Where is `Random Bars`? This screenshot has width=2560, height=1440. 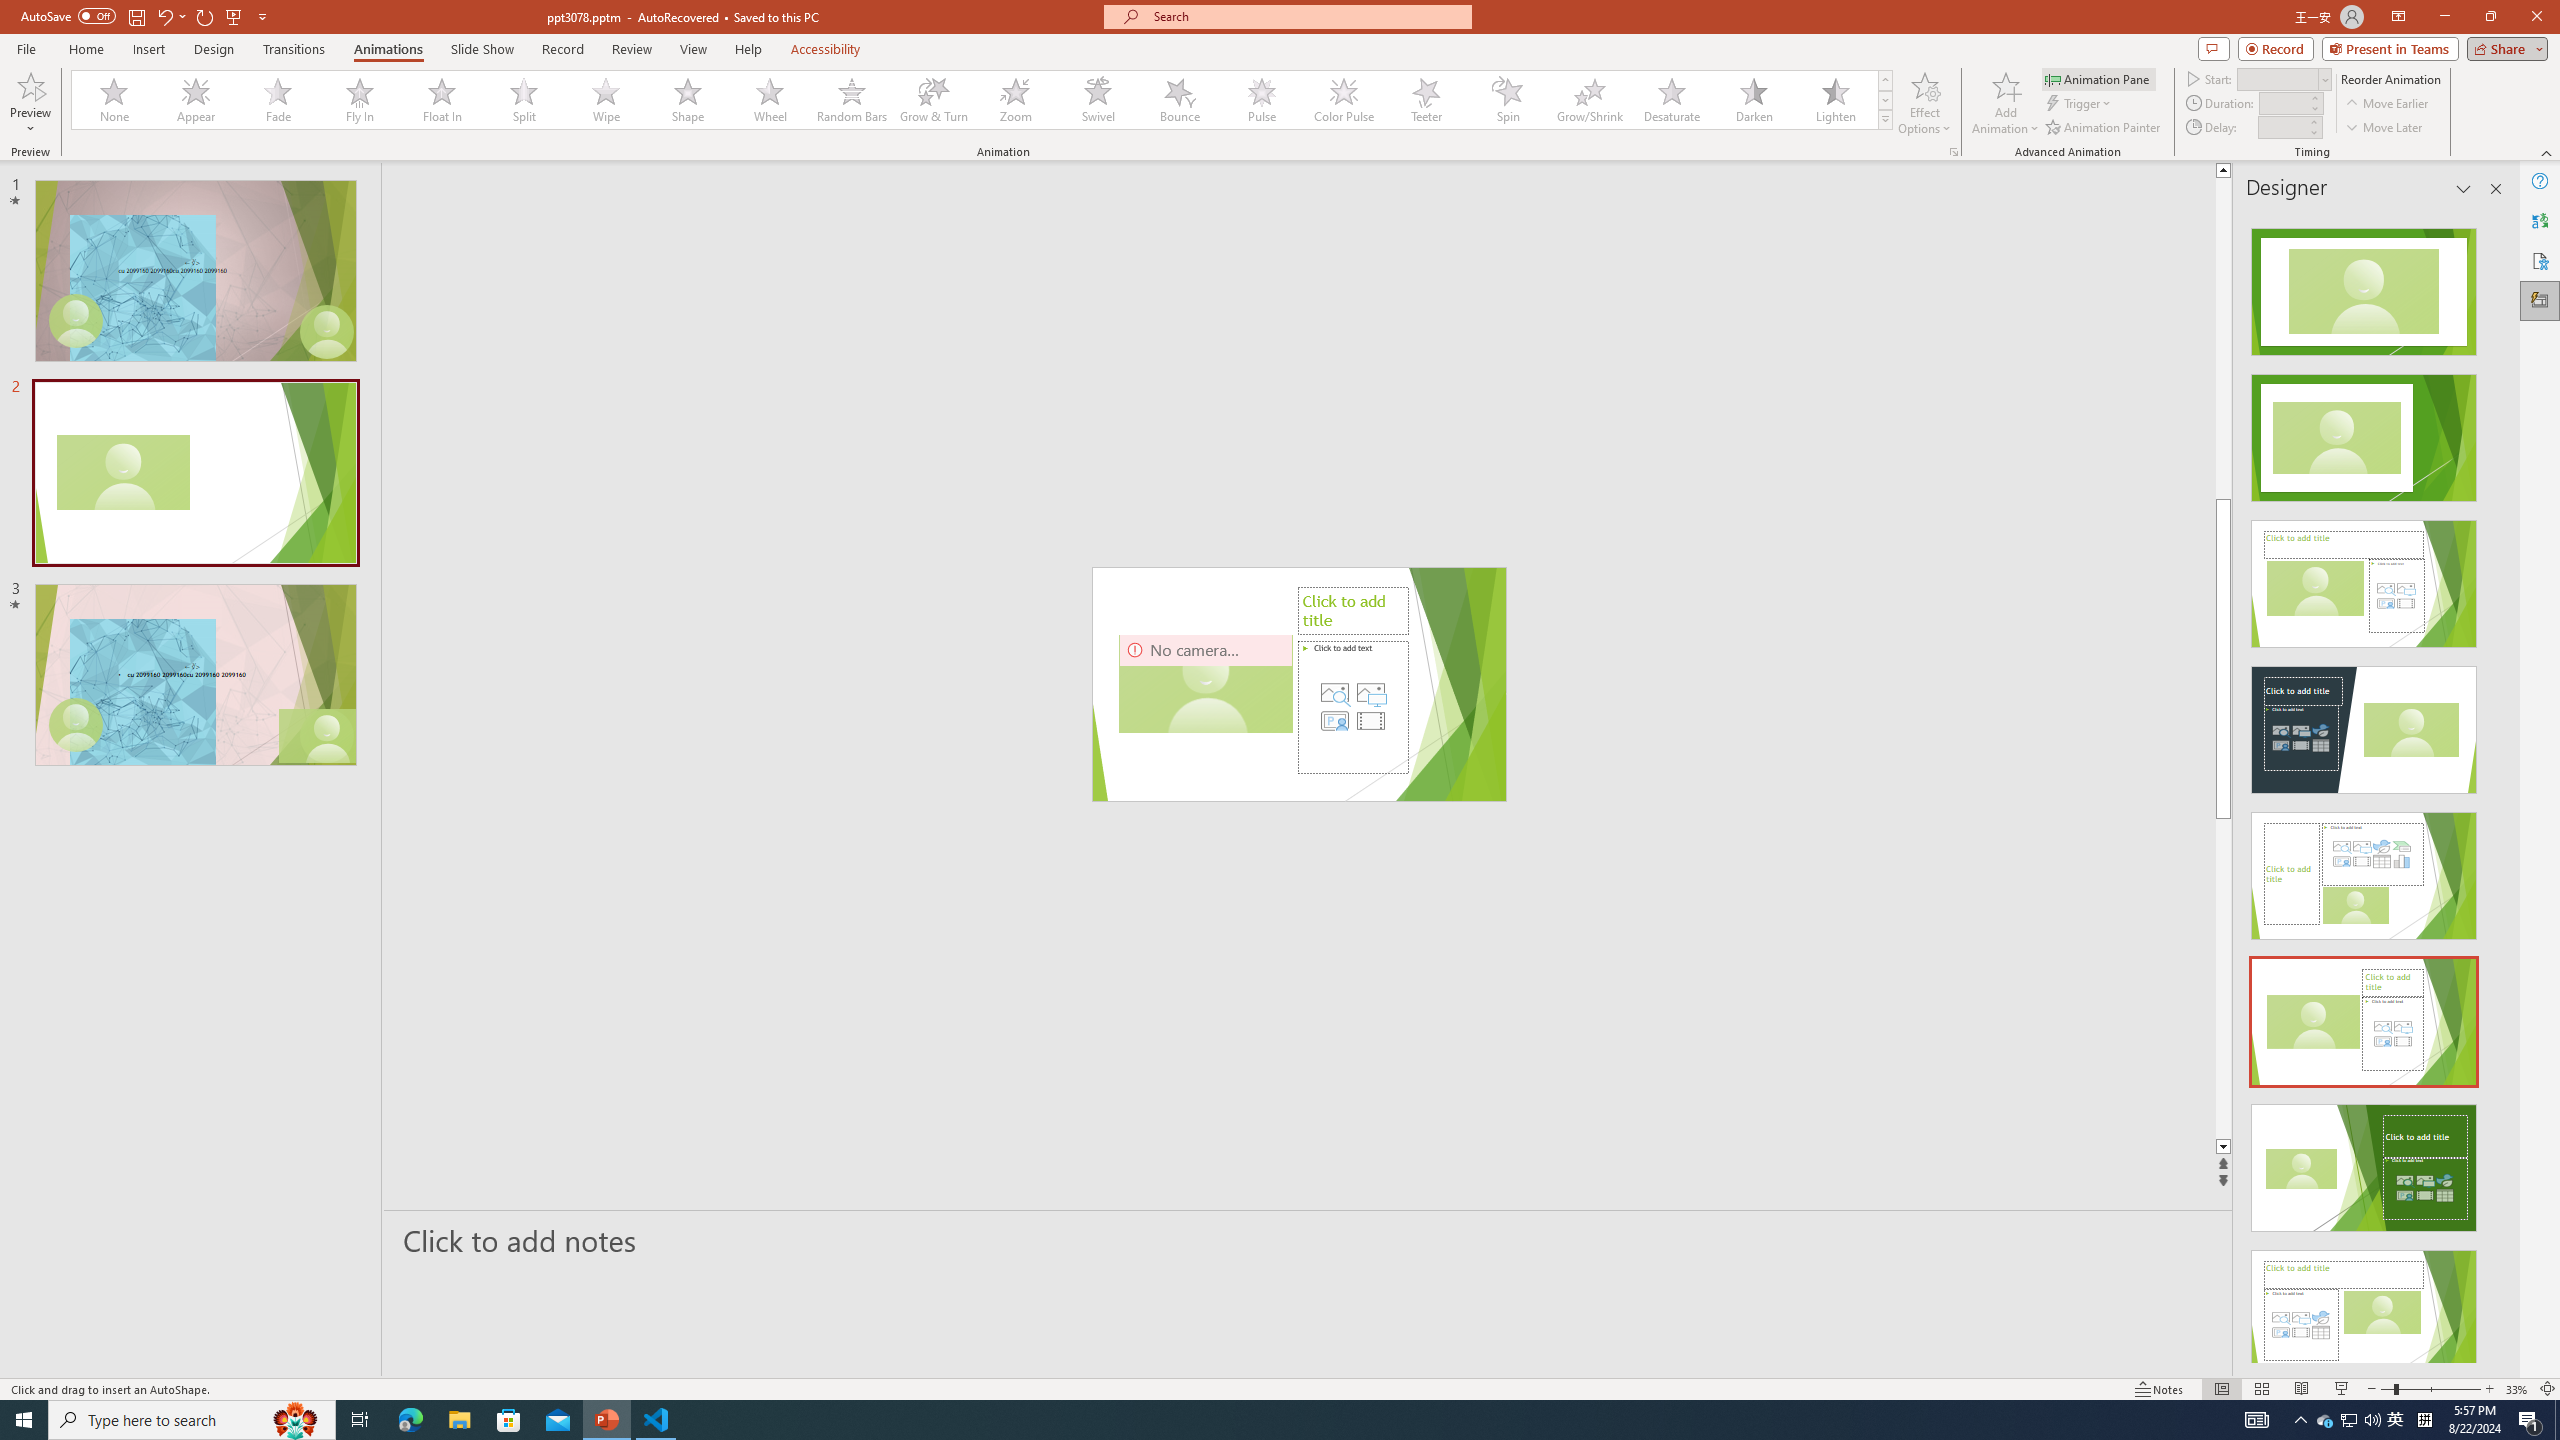
Random Bars is located at coordinates (852, 100).